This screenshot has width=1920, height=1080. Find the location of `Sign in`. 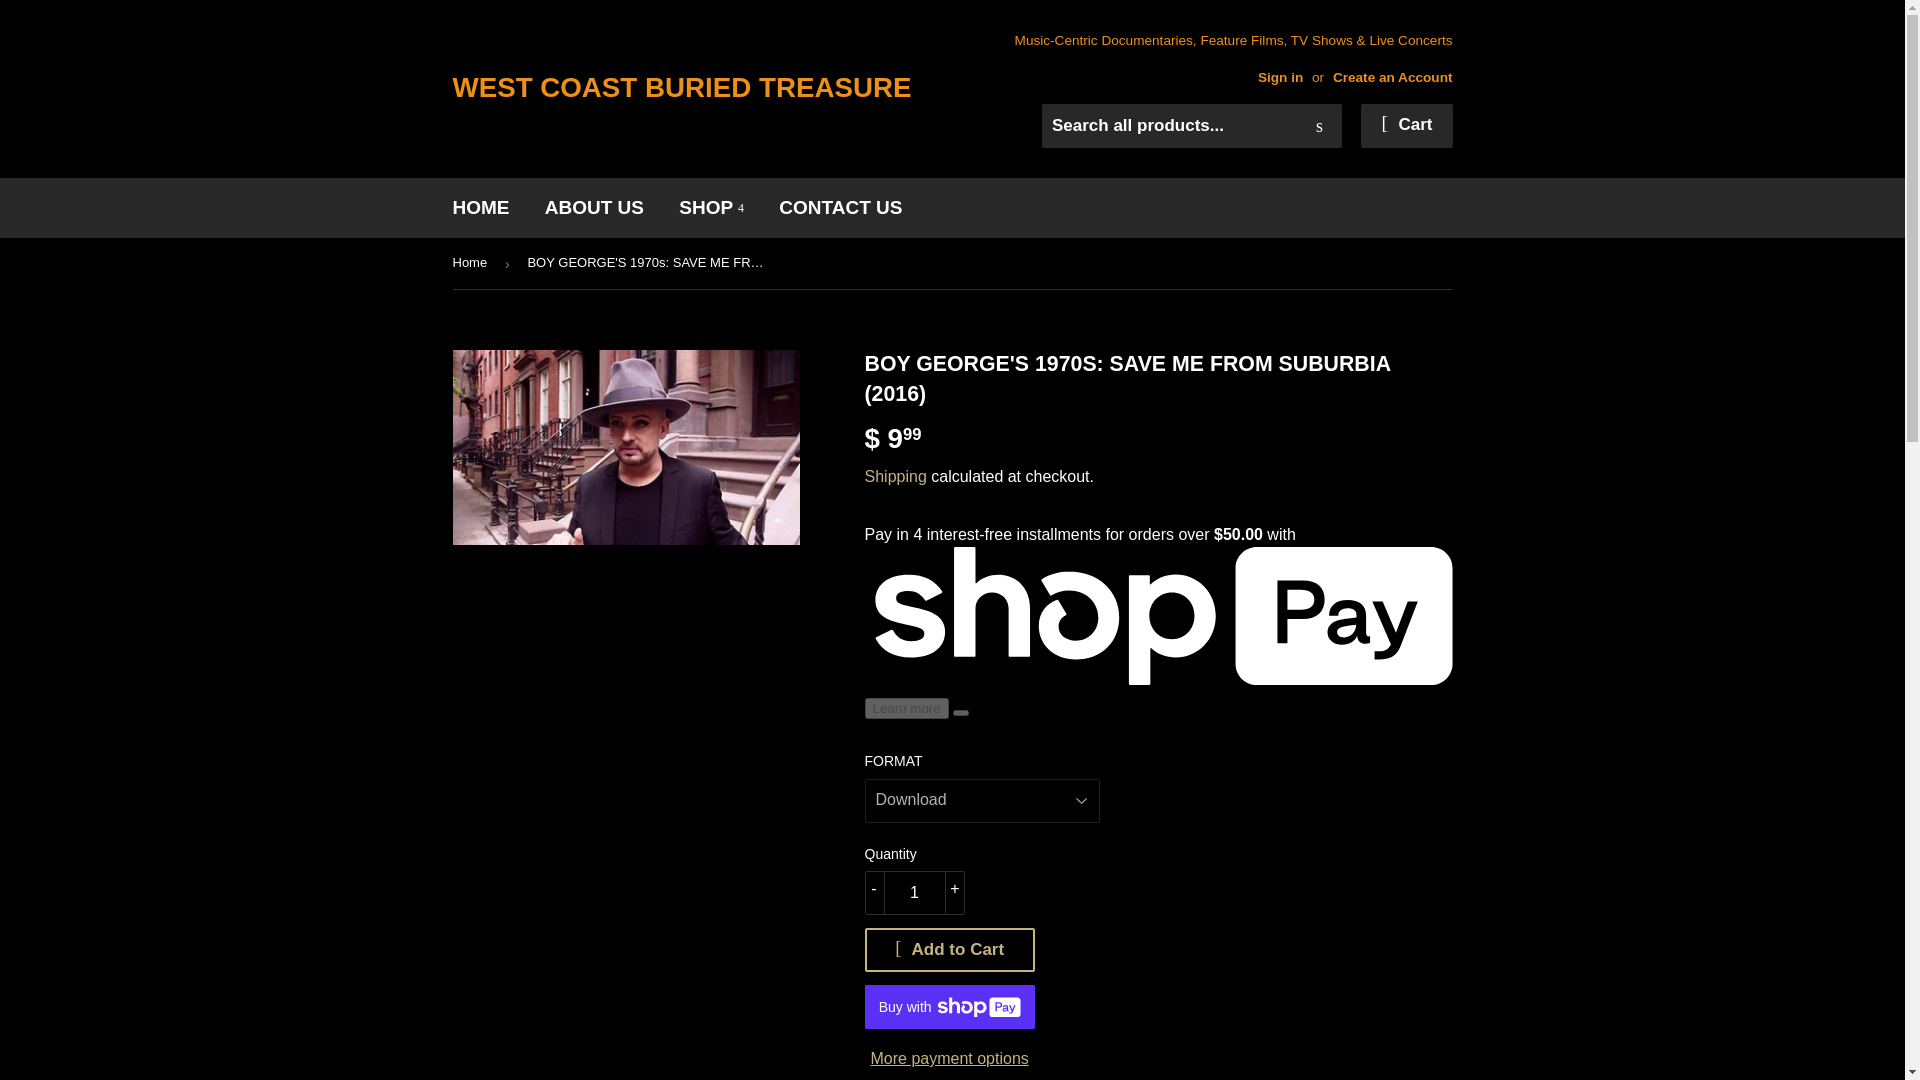

Sign in is located at coordinates (1280, 78).